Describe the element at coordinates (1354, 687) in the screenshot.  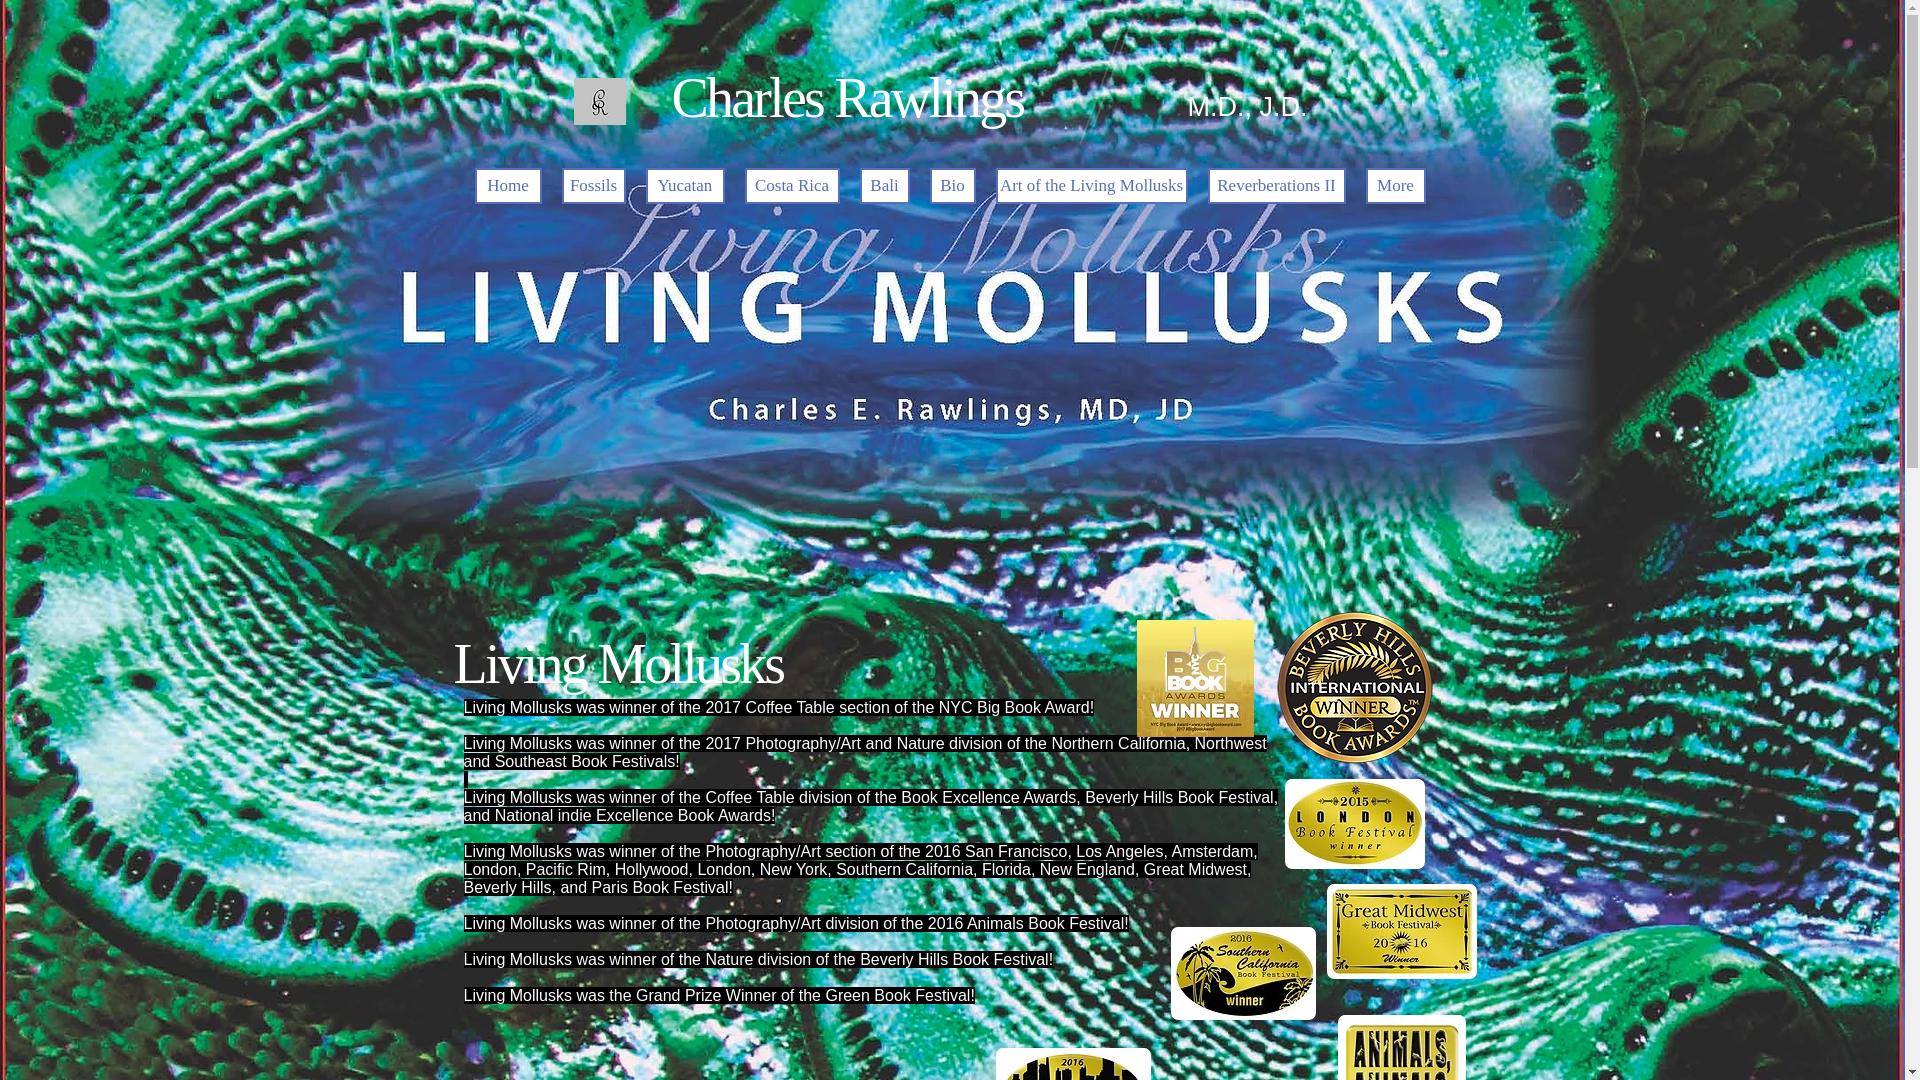
I see `Beverly Hills Winner.png` at that location.